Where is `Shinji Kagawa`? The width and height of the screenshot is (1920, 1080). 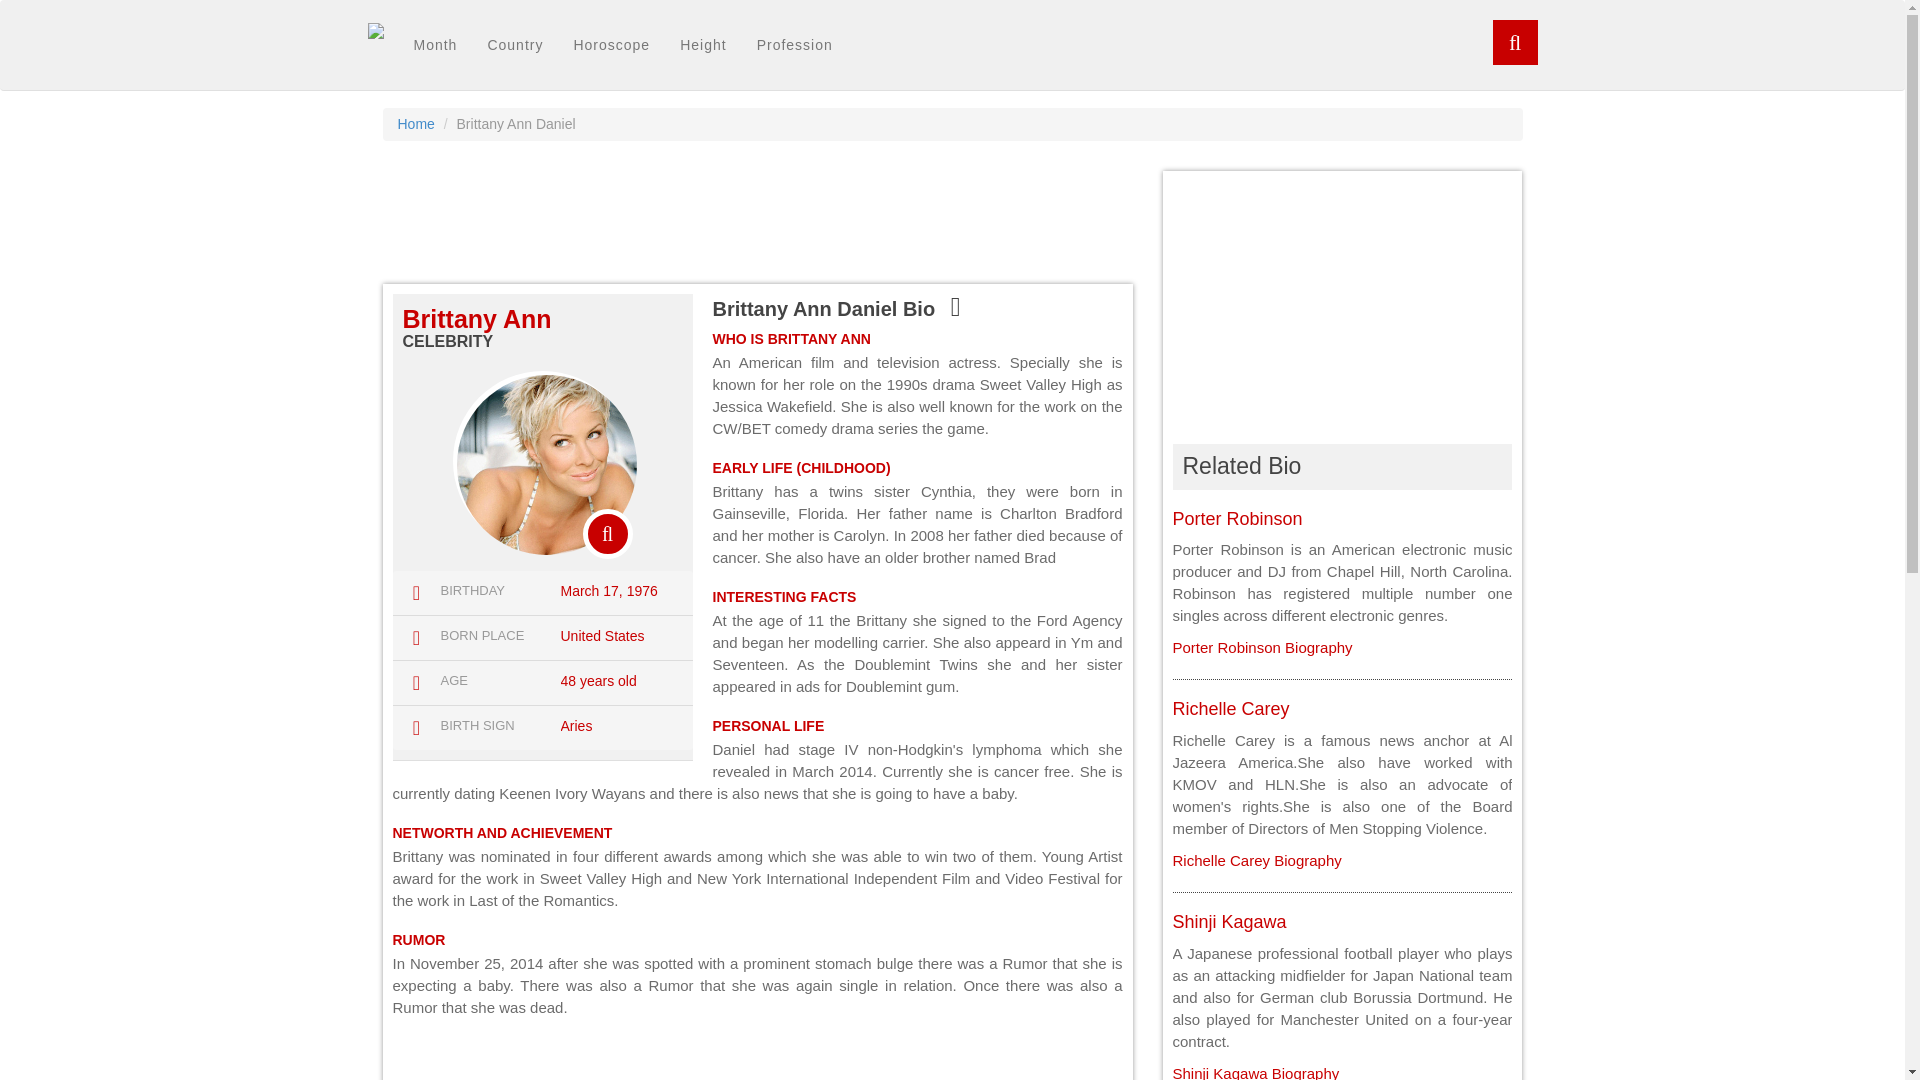 Shinji Kagawa is located at coordinates (1228, 922).